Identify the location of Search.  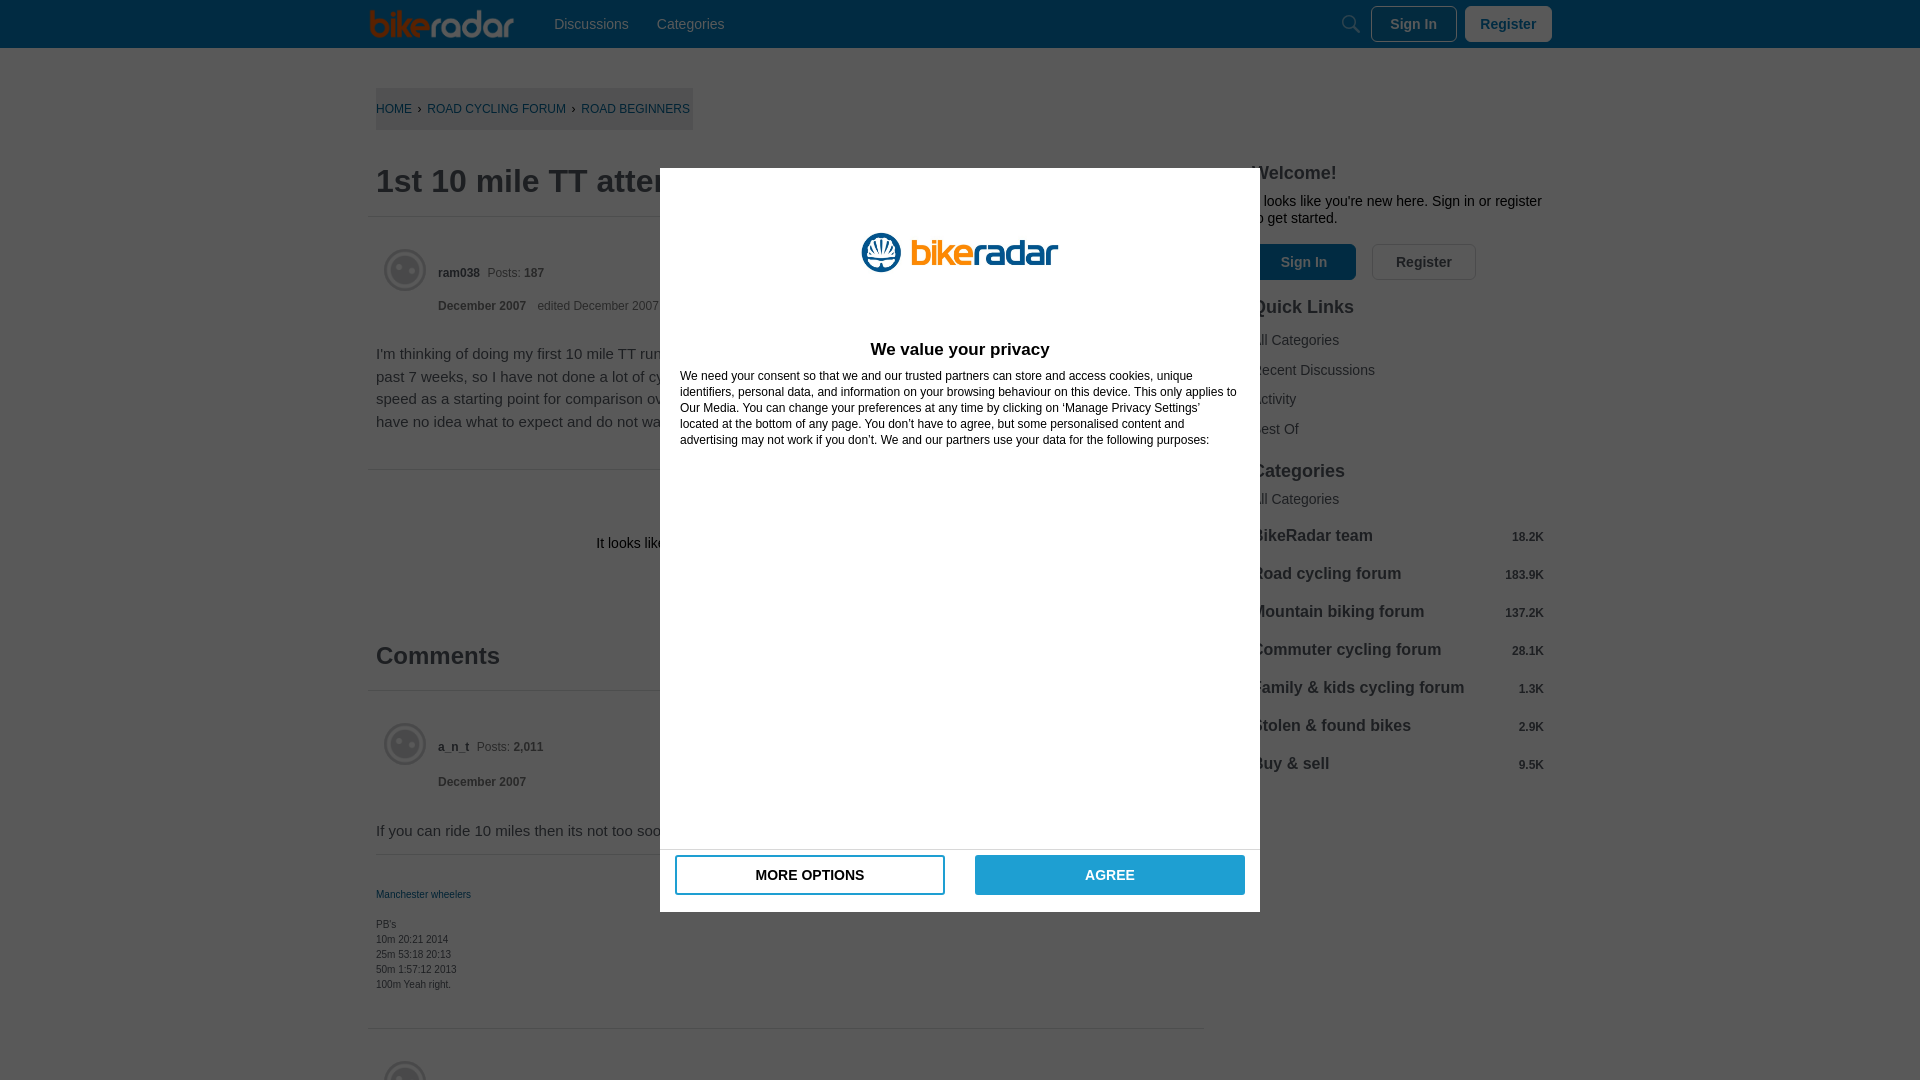
(1350, 24).